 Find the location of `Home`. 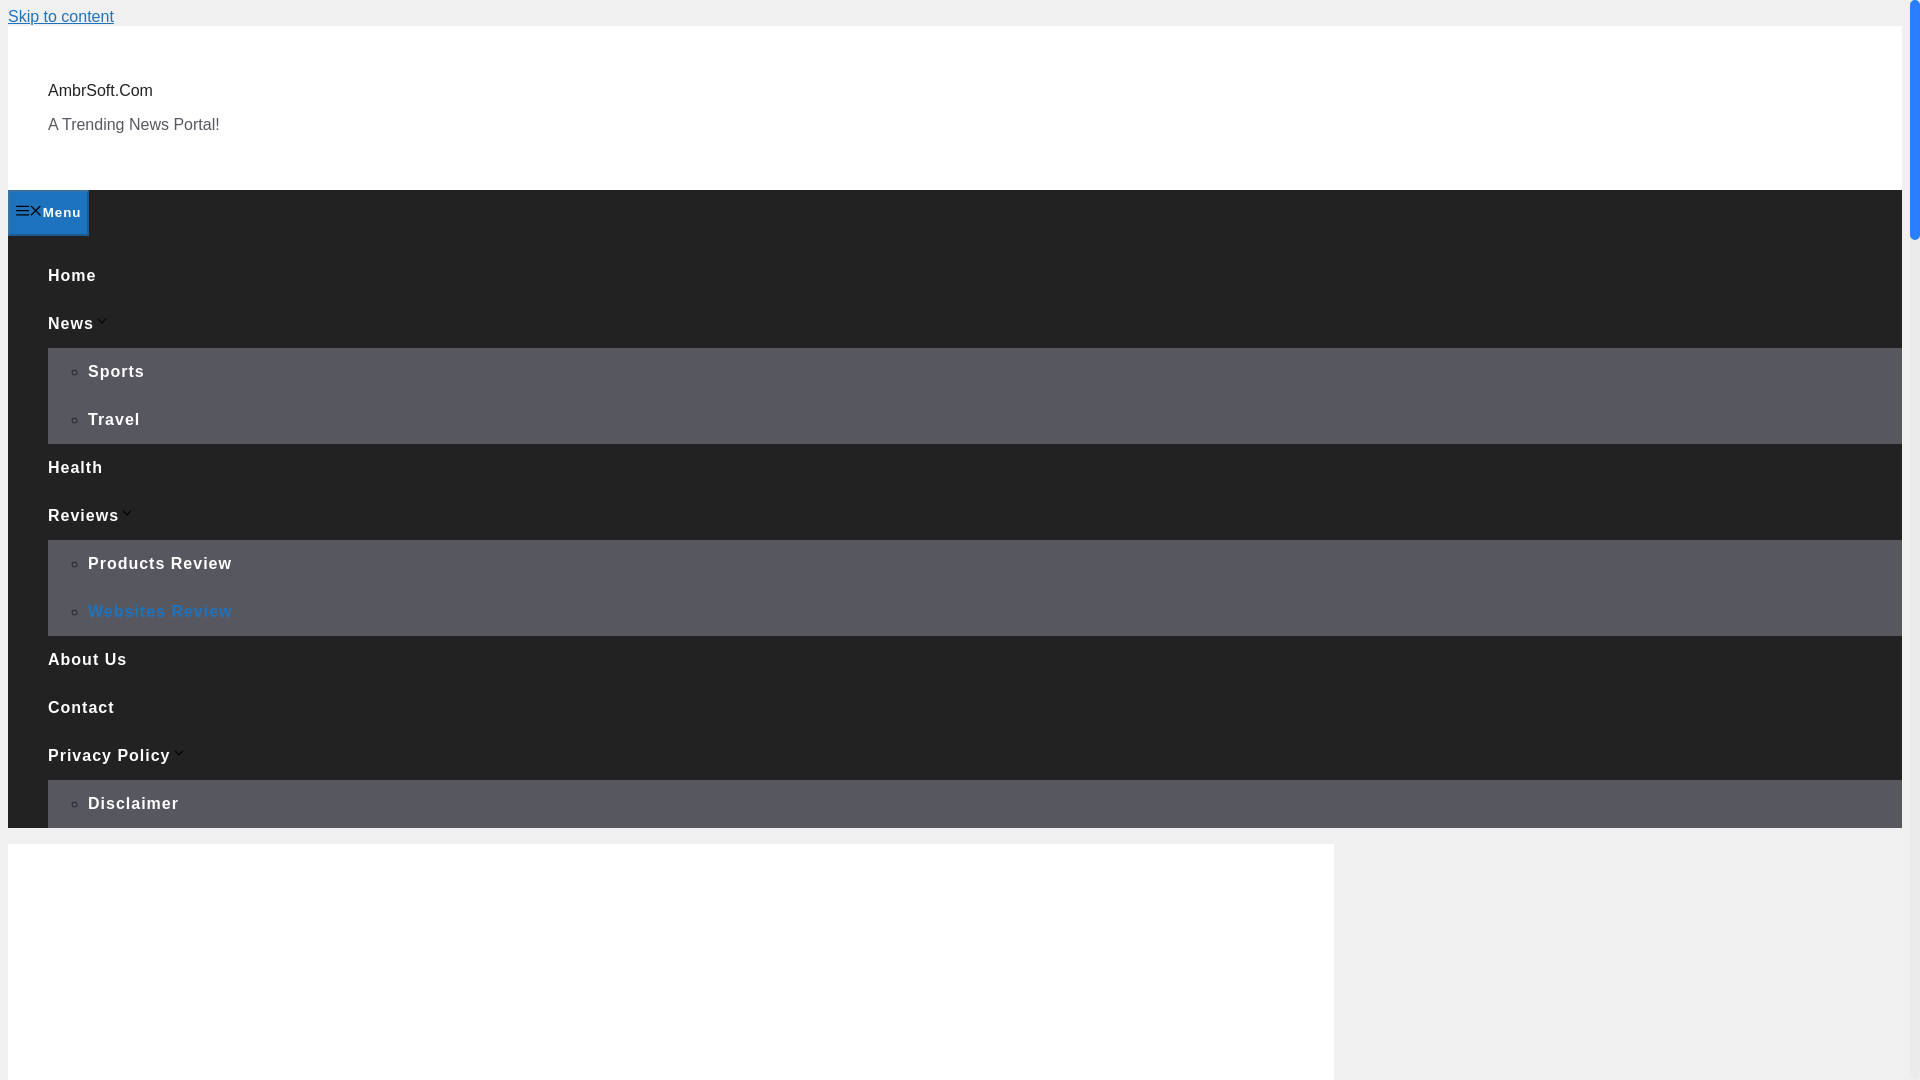

Home is located at coordinates (72, 275).